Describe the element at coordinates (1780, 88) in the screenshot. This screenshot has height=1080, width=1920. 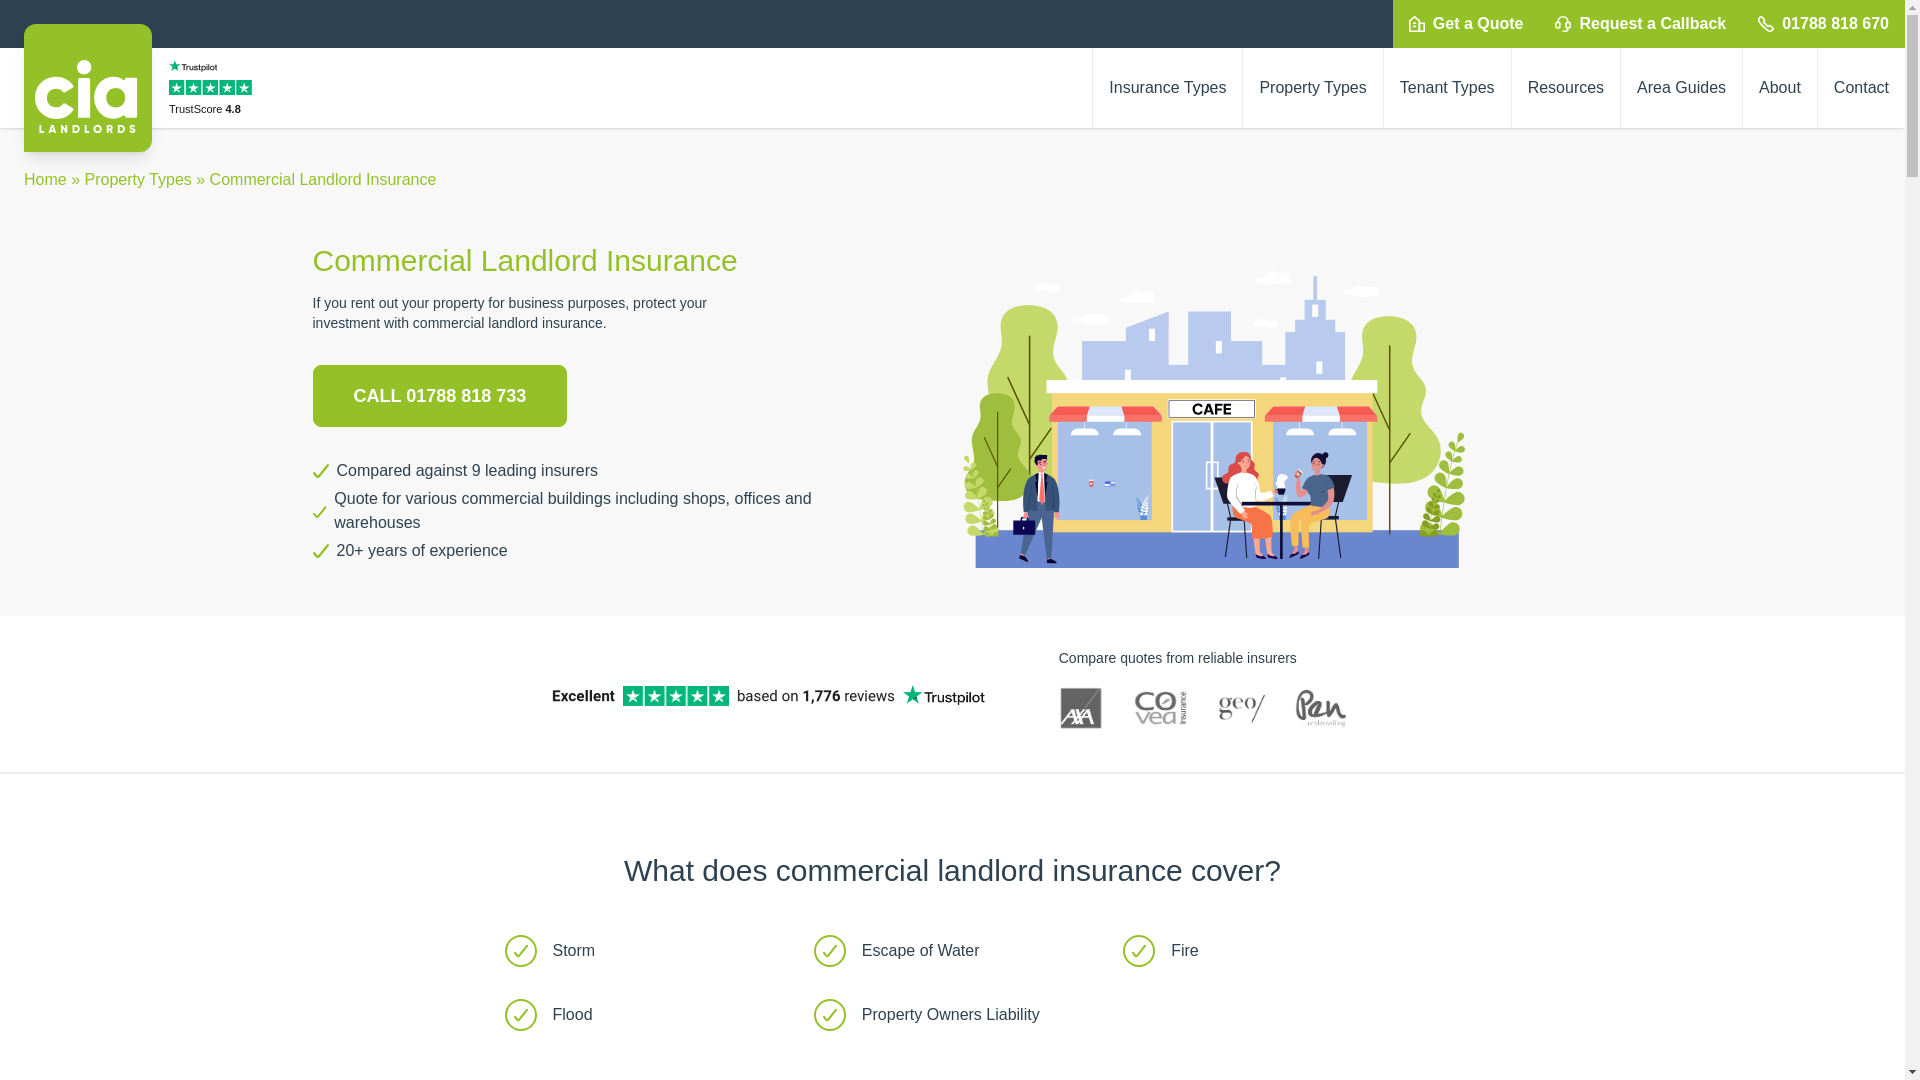
I see `About` at that location.